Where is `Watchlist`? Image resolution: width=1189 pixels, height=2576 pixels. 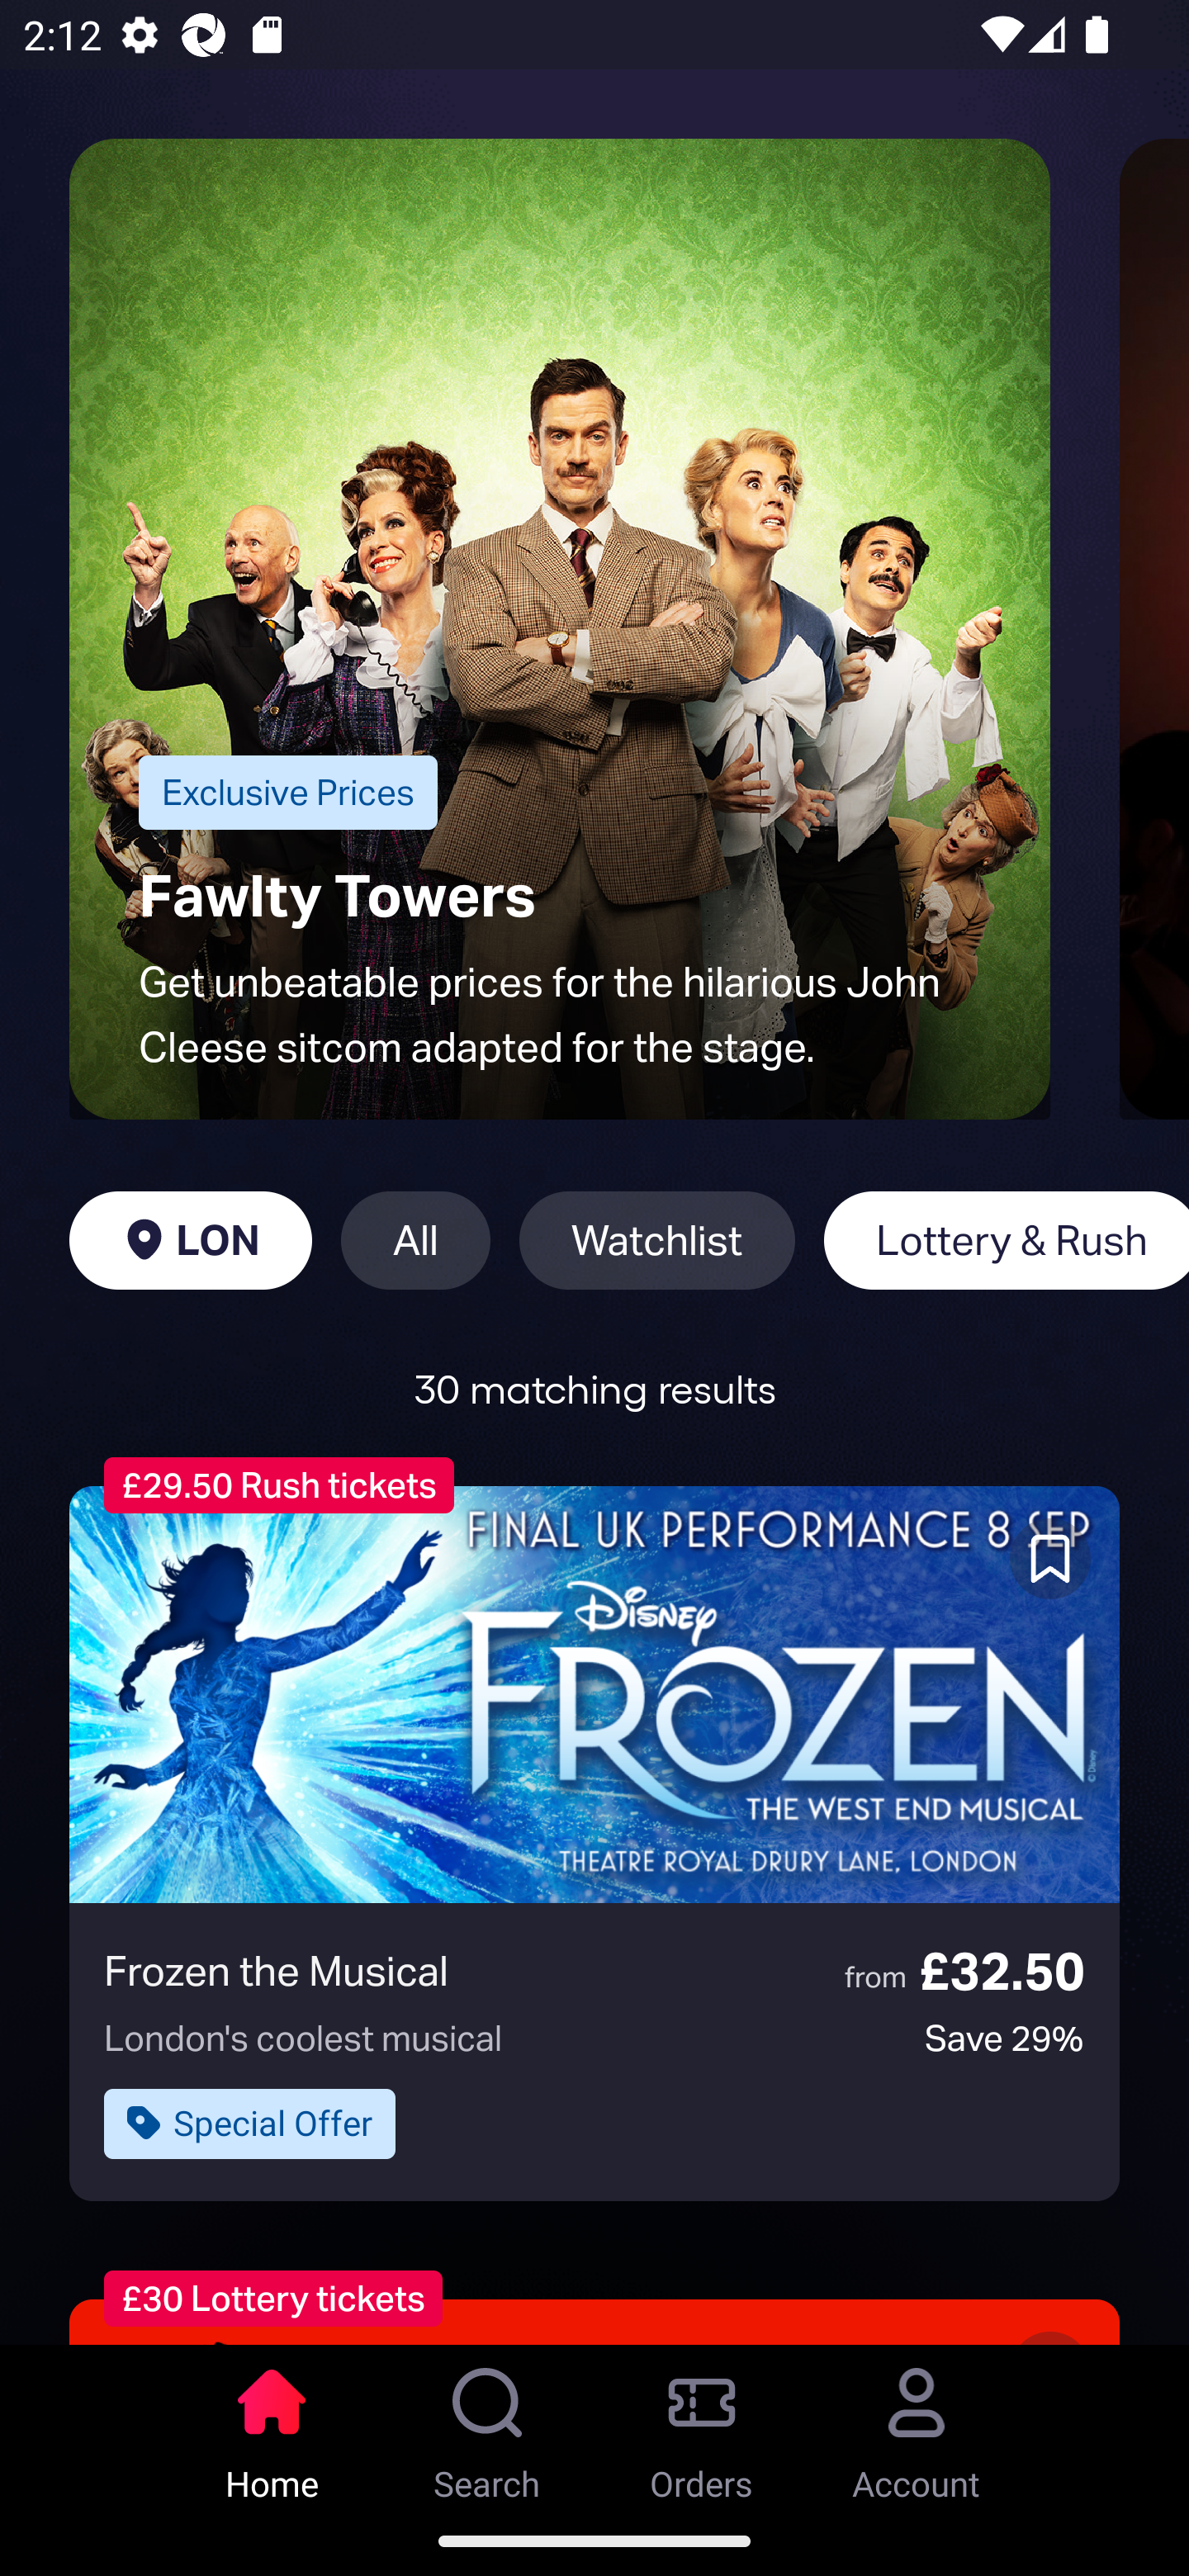
Watchlist is located at coordinates (657, 1240).